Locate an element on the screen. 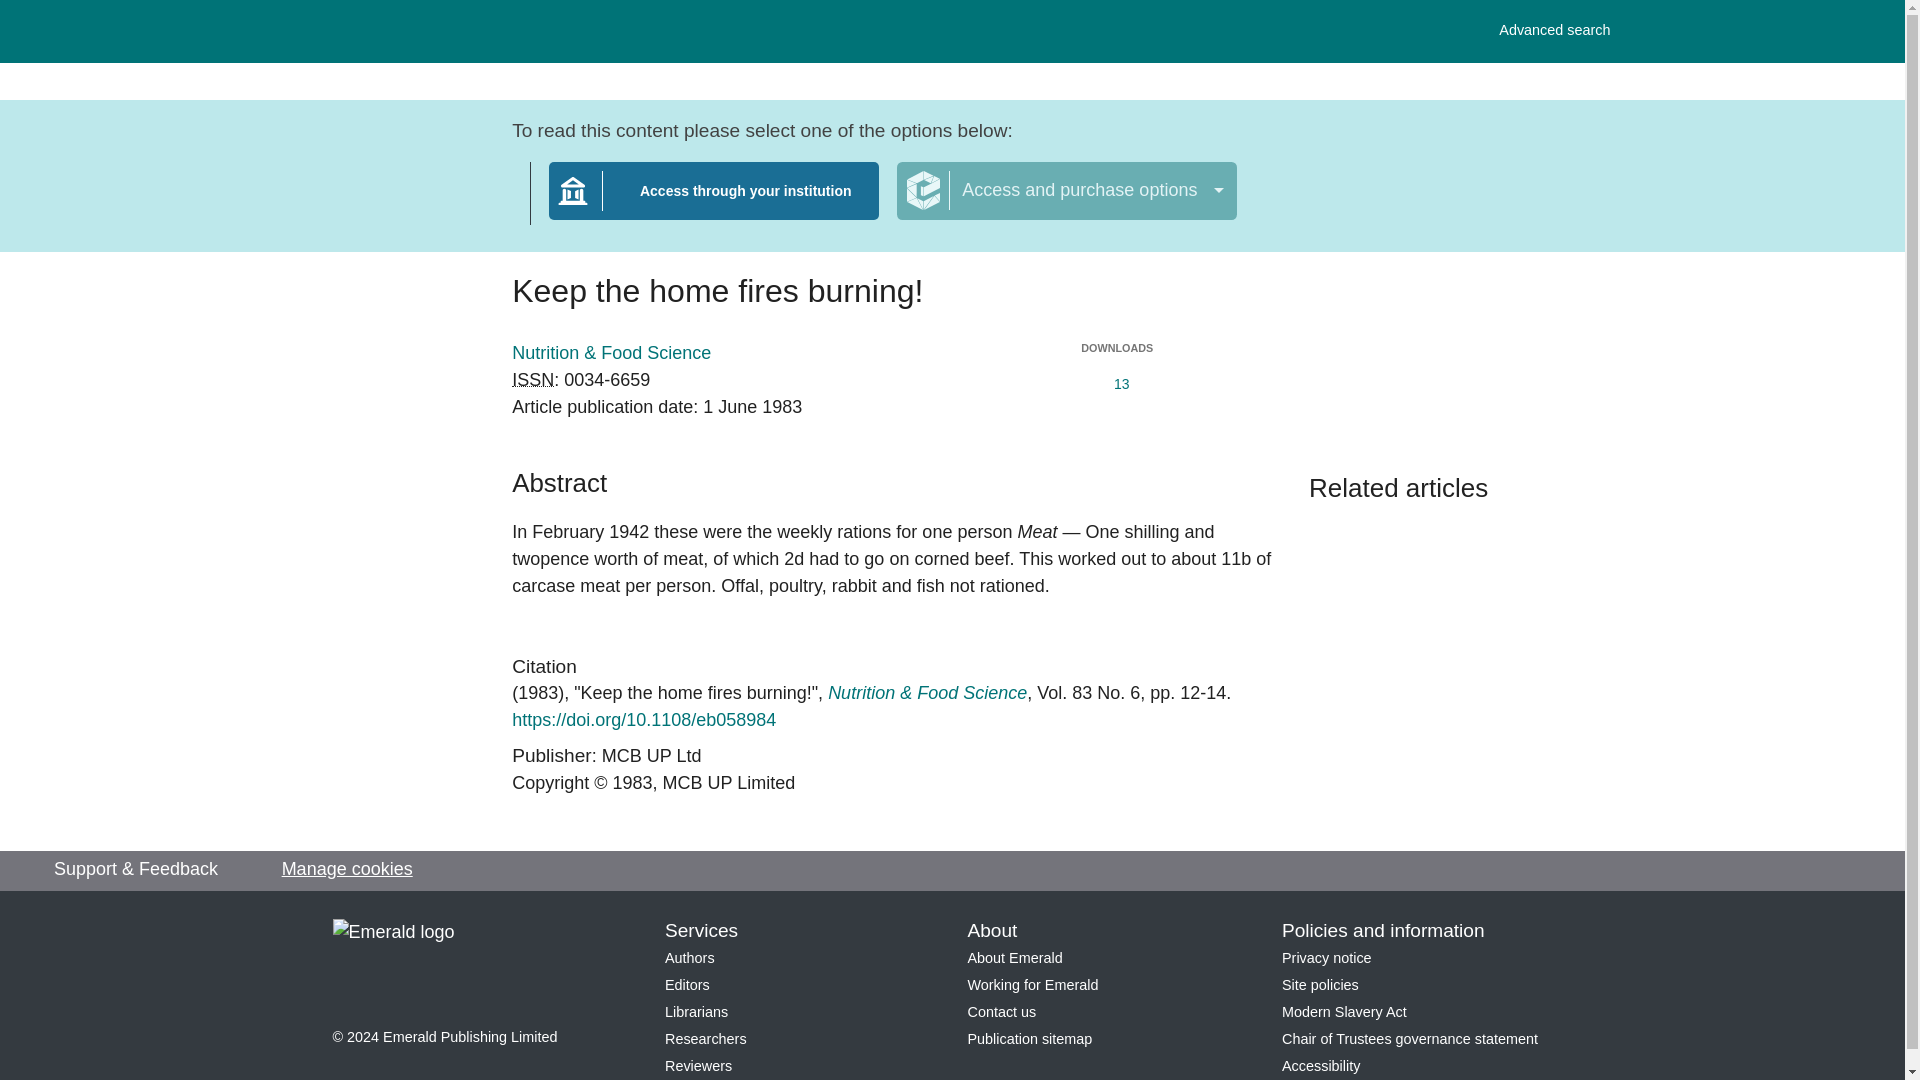 This screenshot has height=1080, width=1920. About Emerald is located at coordinates (1032, 984).